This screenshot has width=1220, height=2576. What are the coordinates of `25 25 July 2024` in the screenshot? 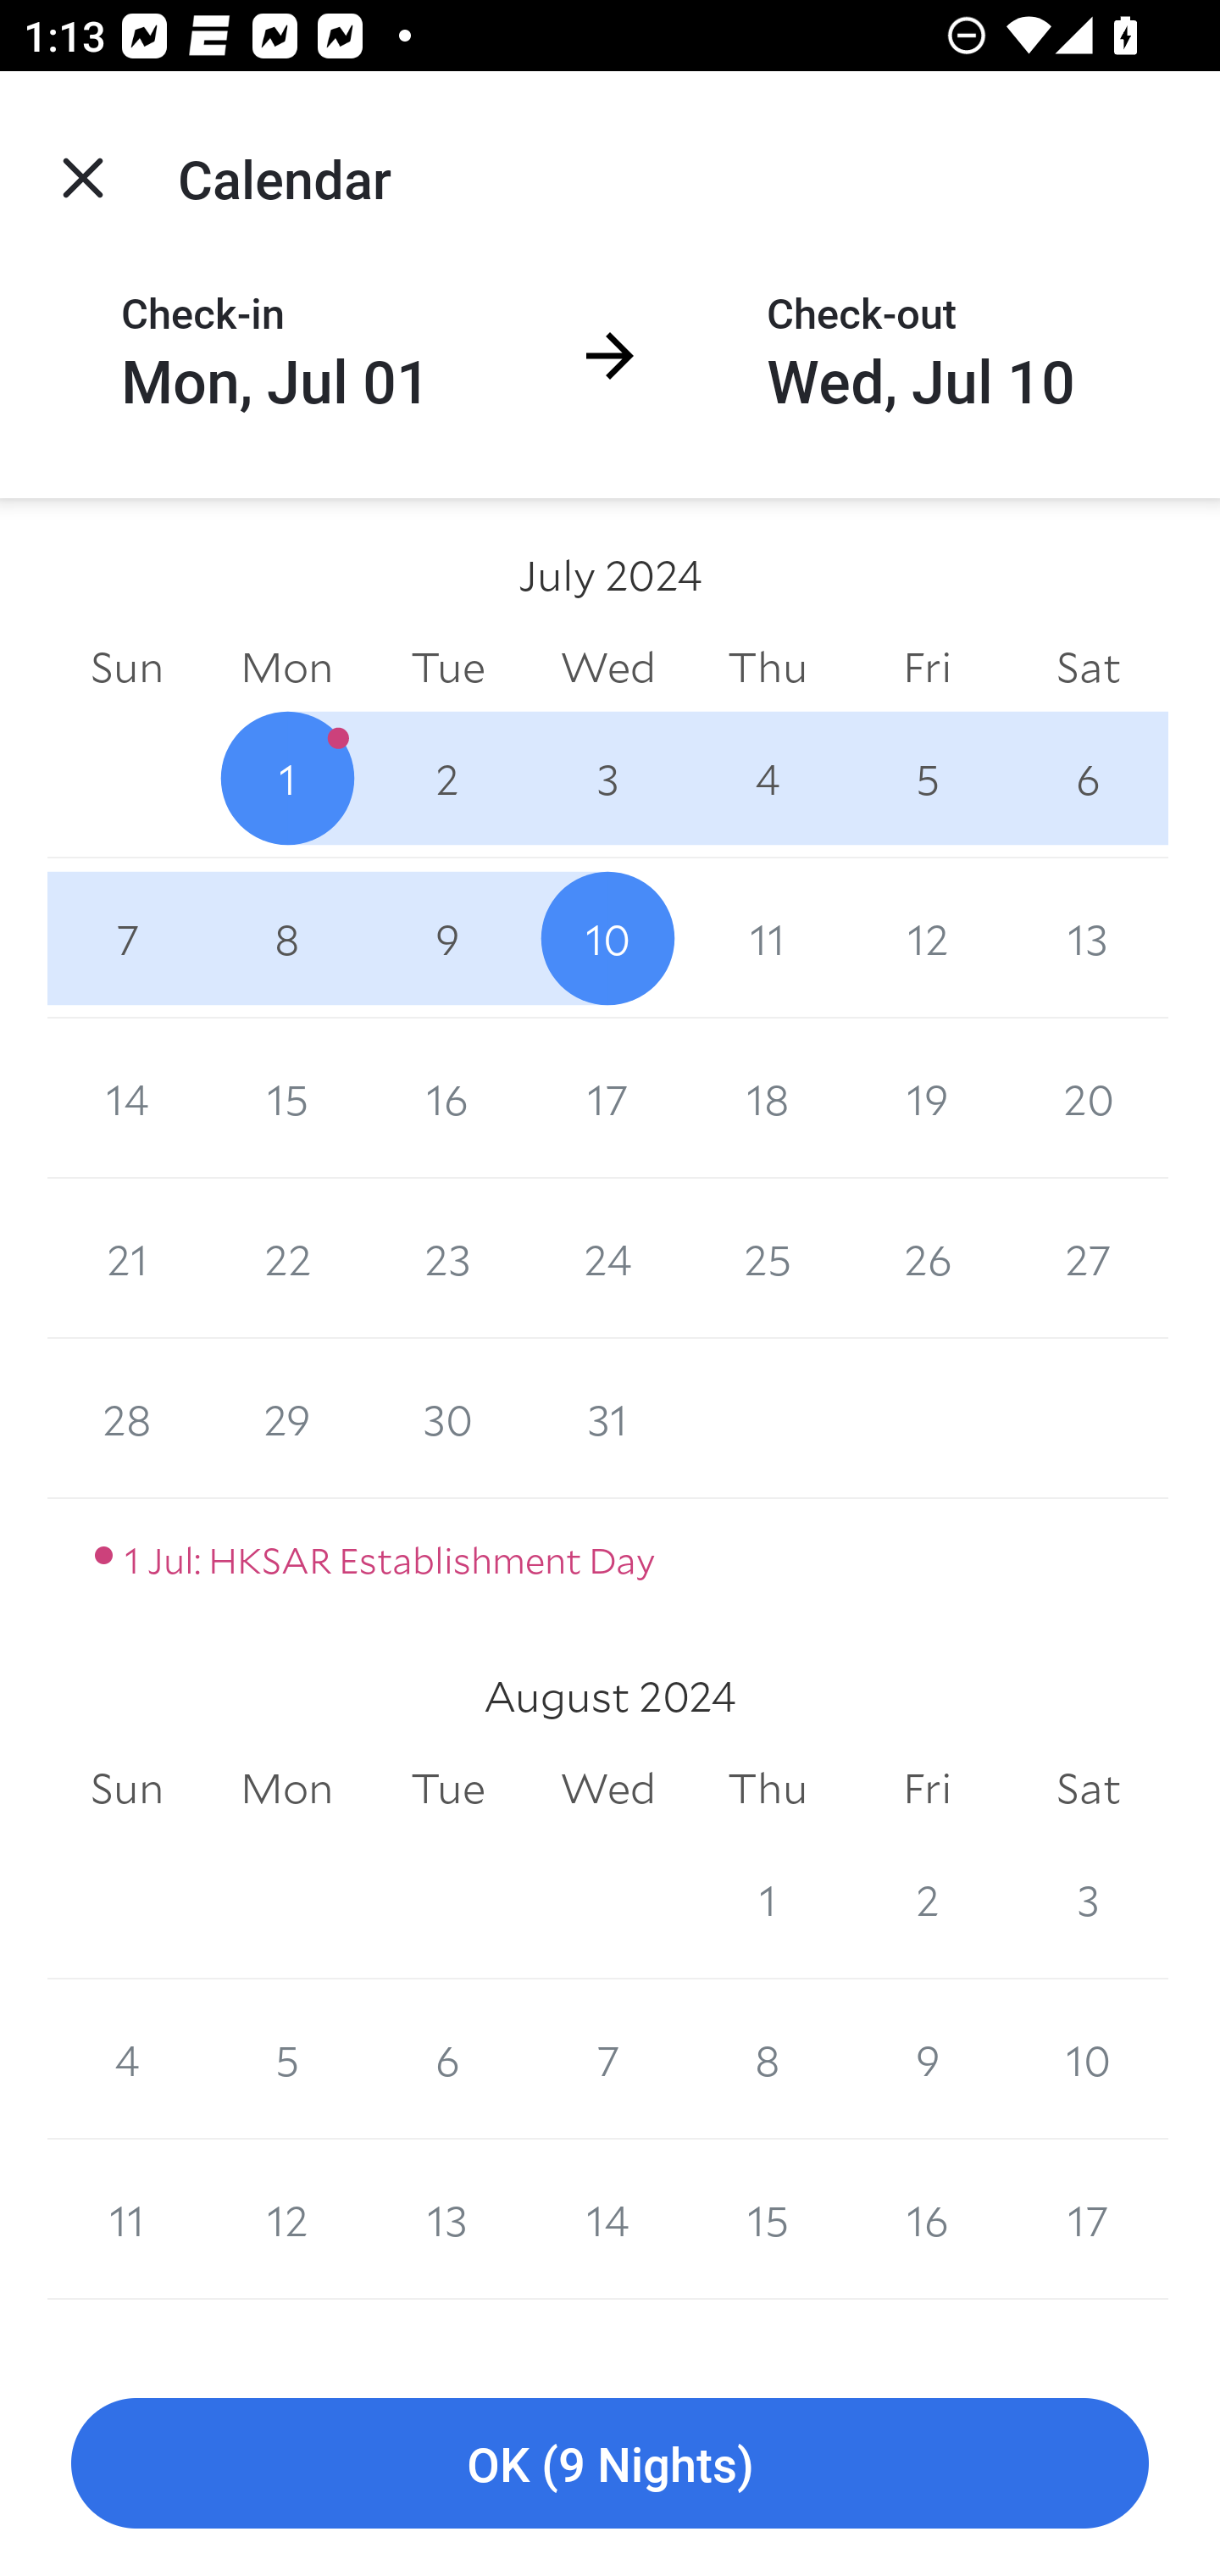 It's located at (768, 1259).